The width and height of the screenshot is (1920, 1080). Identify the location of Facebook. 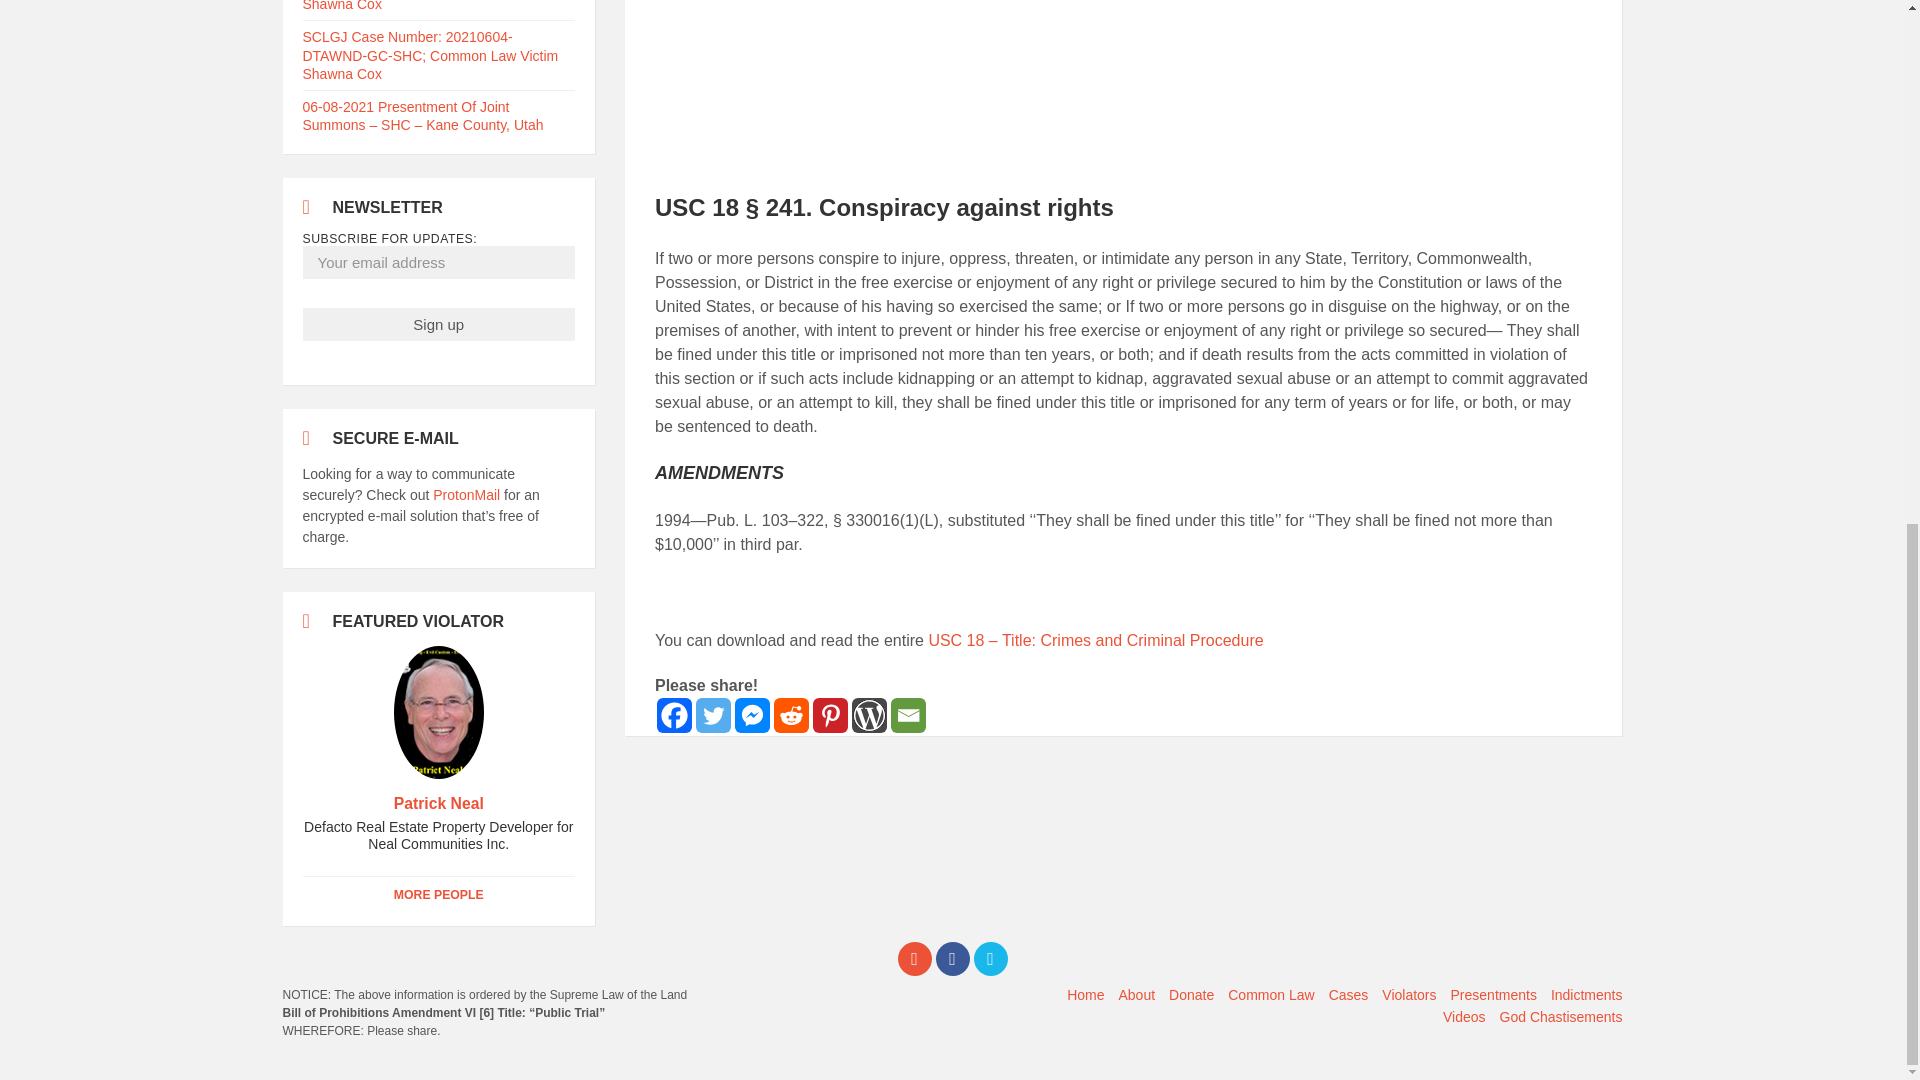
(674, 715).